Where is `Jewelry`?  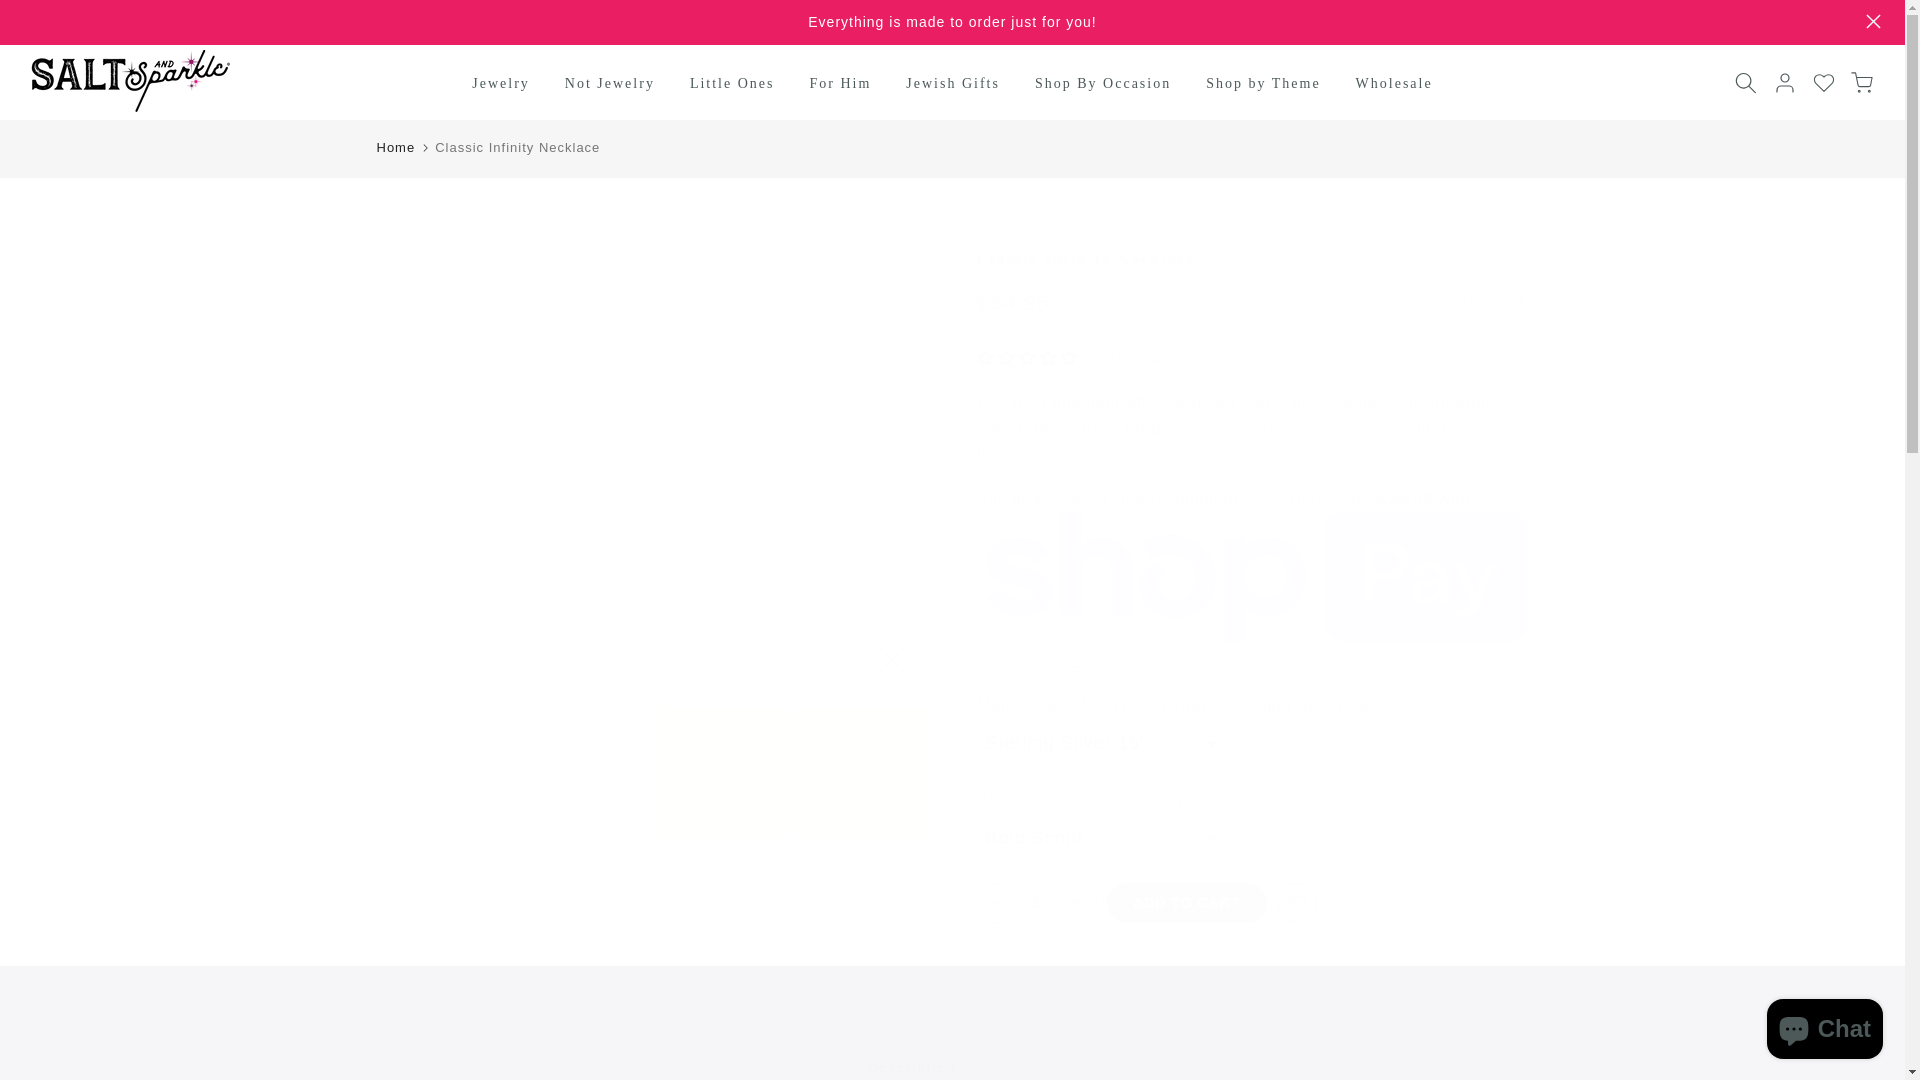 Jewelry is located at coordinates (501, 84).